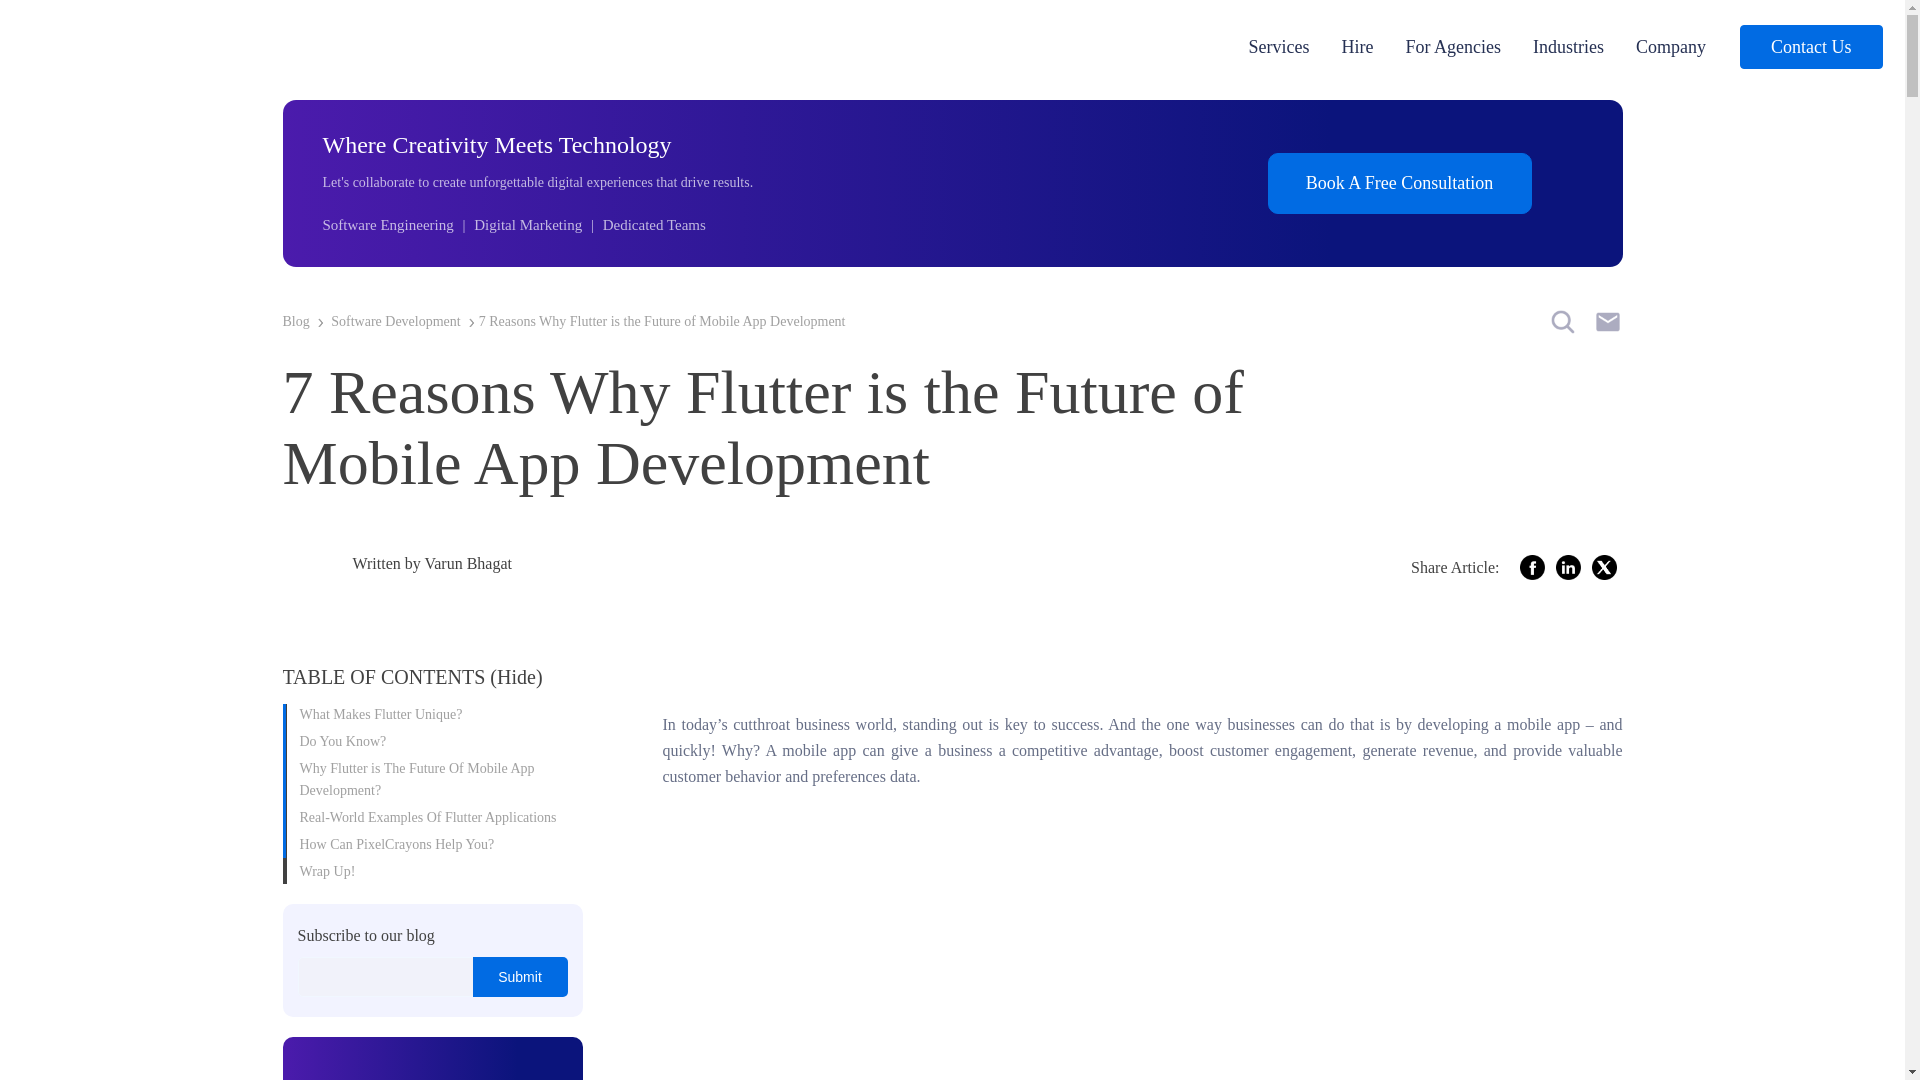 Image resolution: width=1920 pixels, height=1080 pixels. I want to click on Hire, so click(1358, 46).